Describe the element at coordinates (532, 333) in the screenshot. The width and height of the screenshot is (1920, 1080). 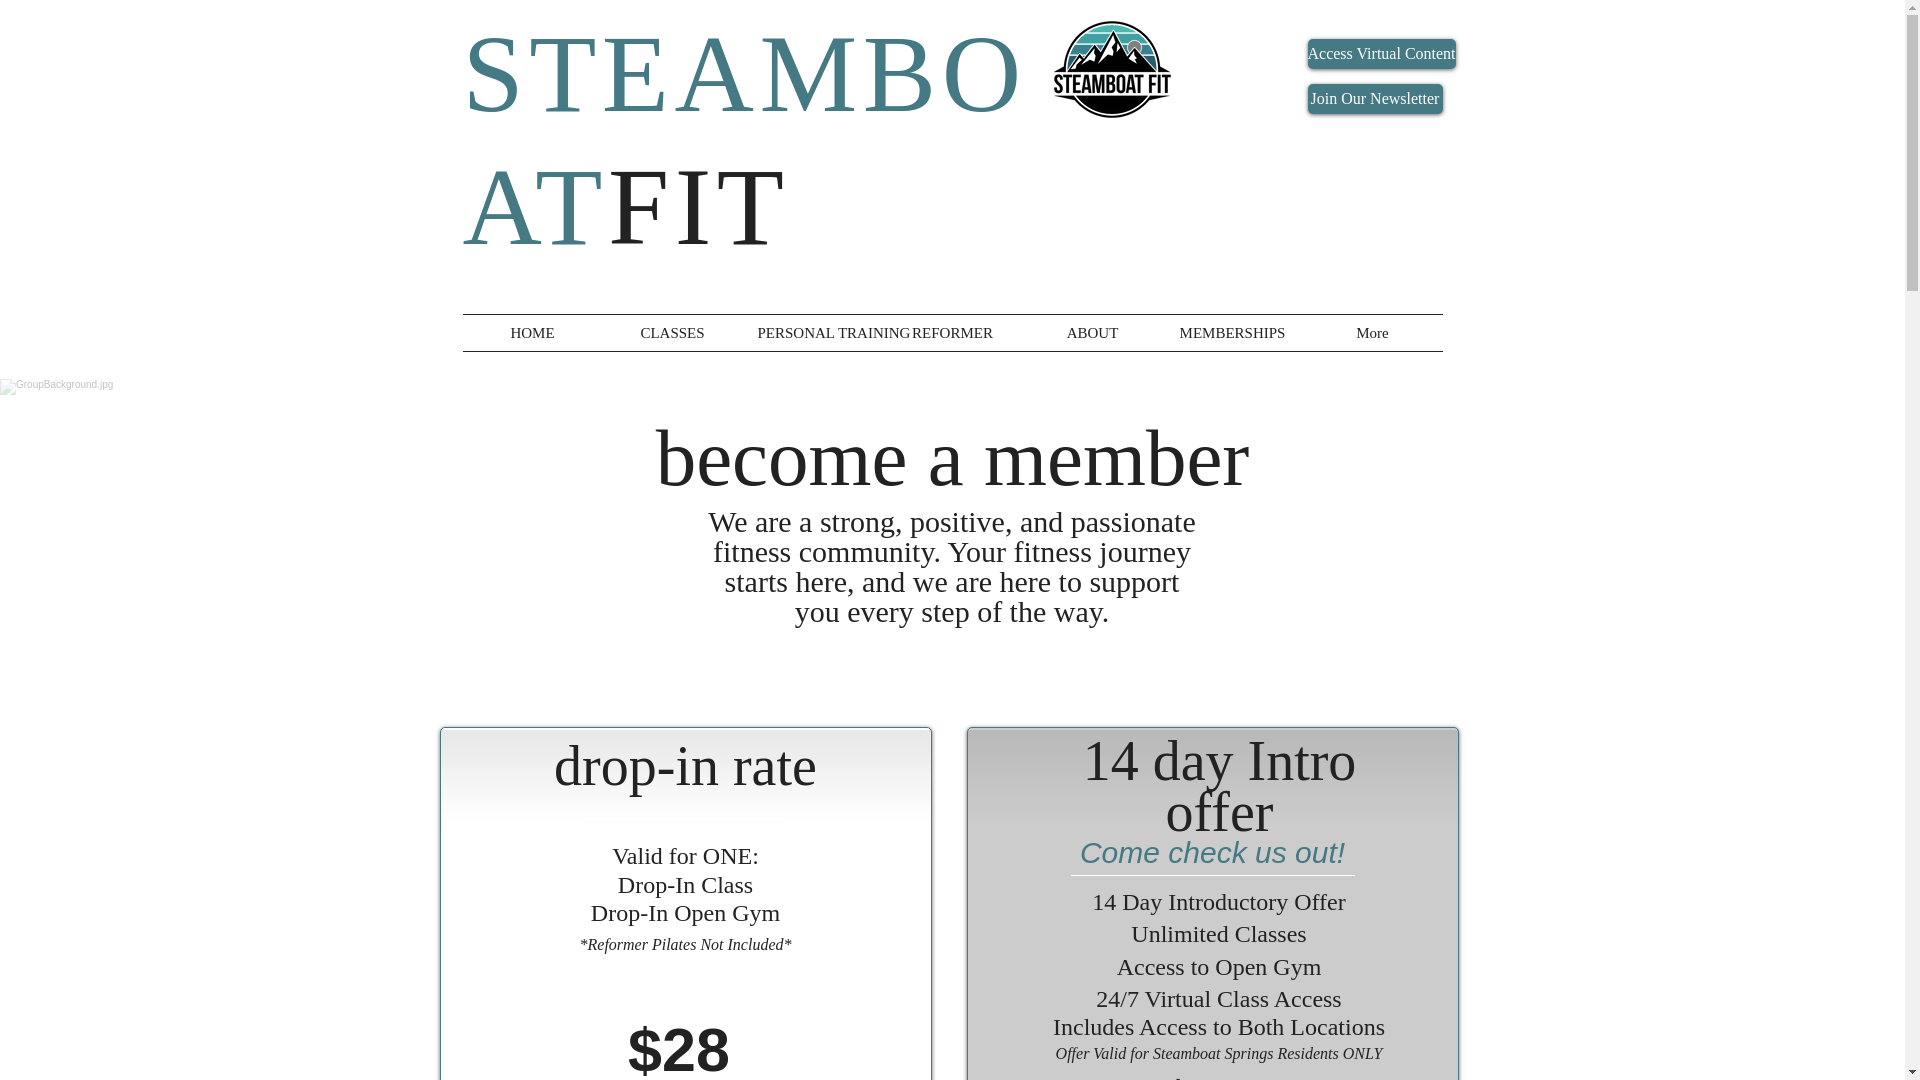
I see `HOME` at that location.